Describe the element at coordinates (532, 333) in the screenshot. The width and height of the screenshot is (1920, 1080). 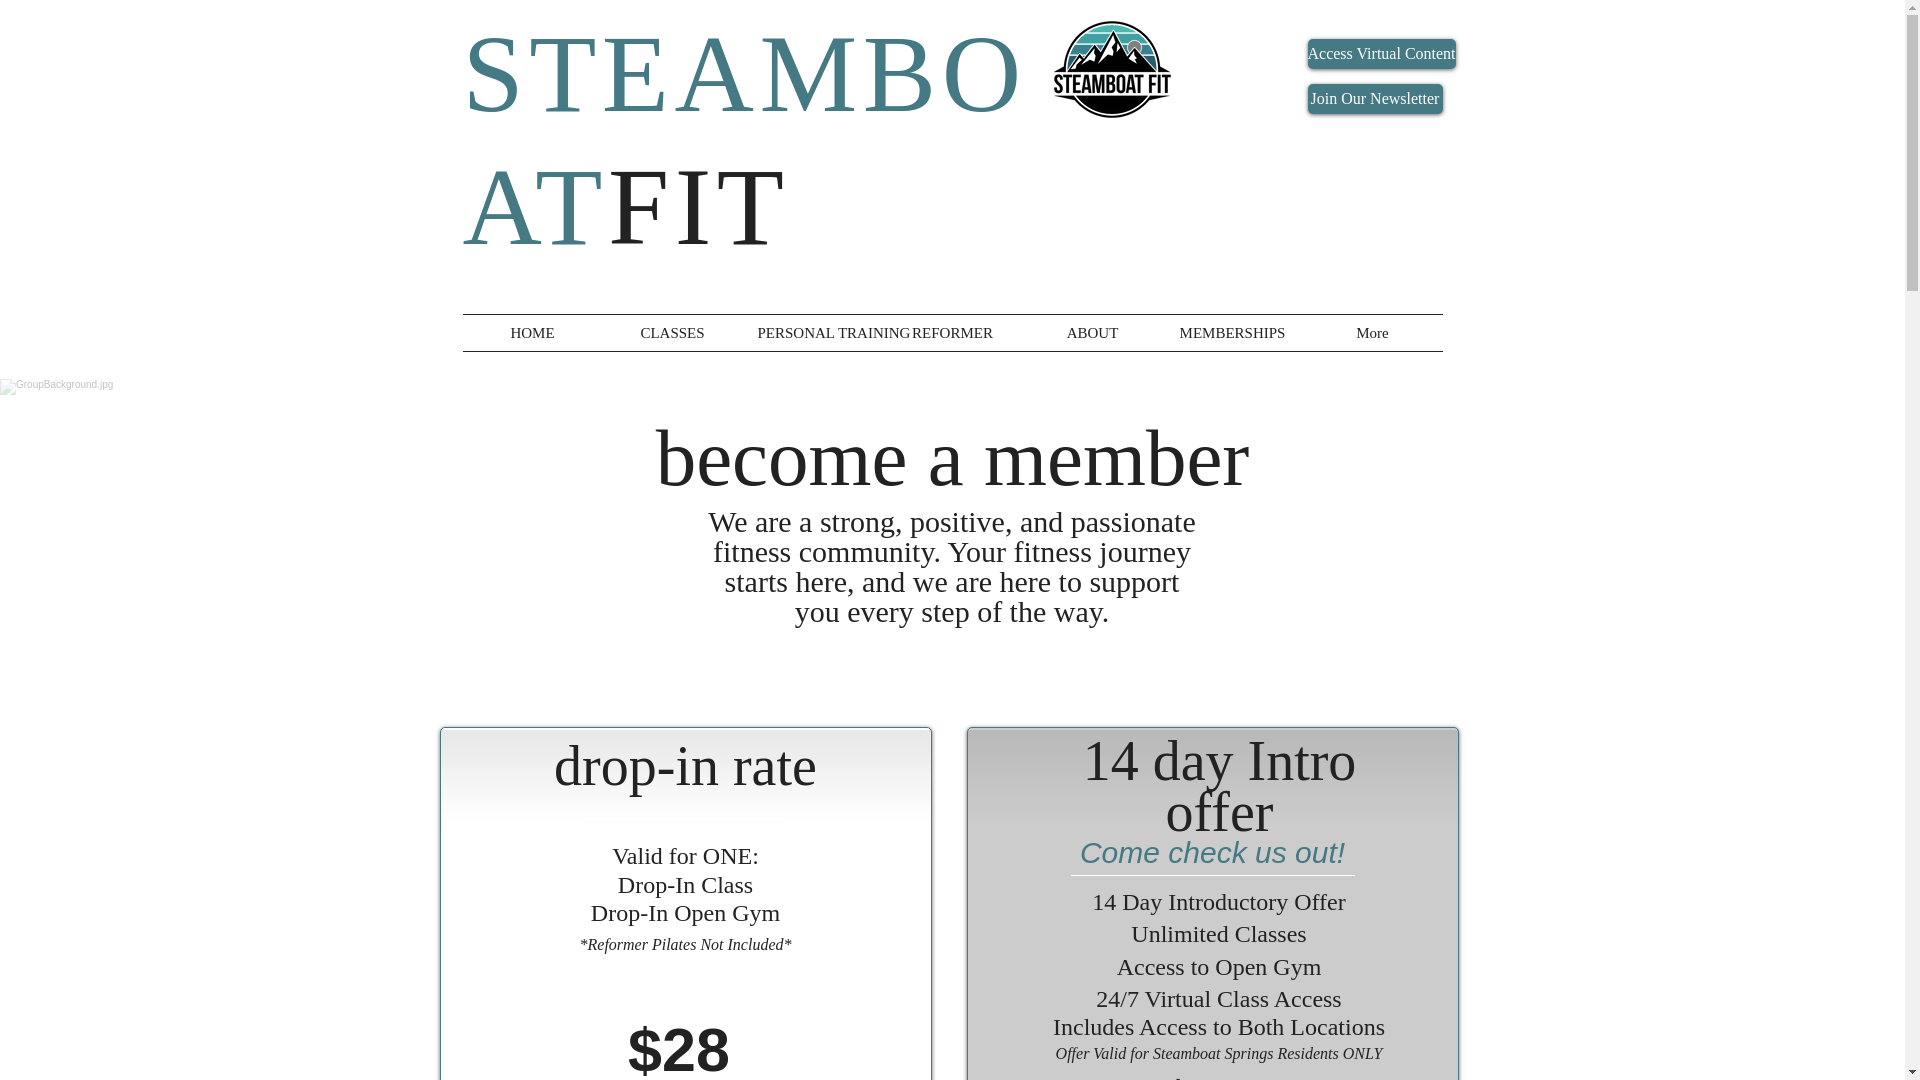
I see `HOME` at that location.